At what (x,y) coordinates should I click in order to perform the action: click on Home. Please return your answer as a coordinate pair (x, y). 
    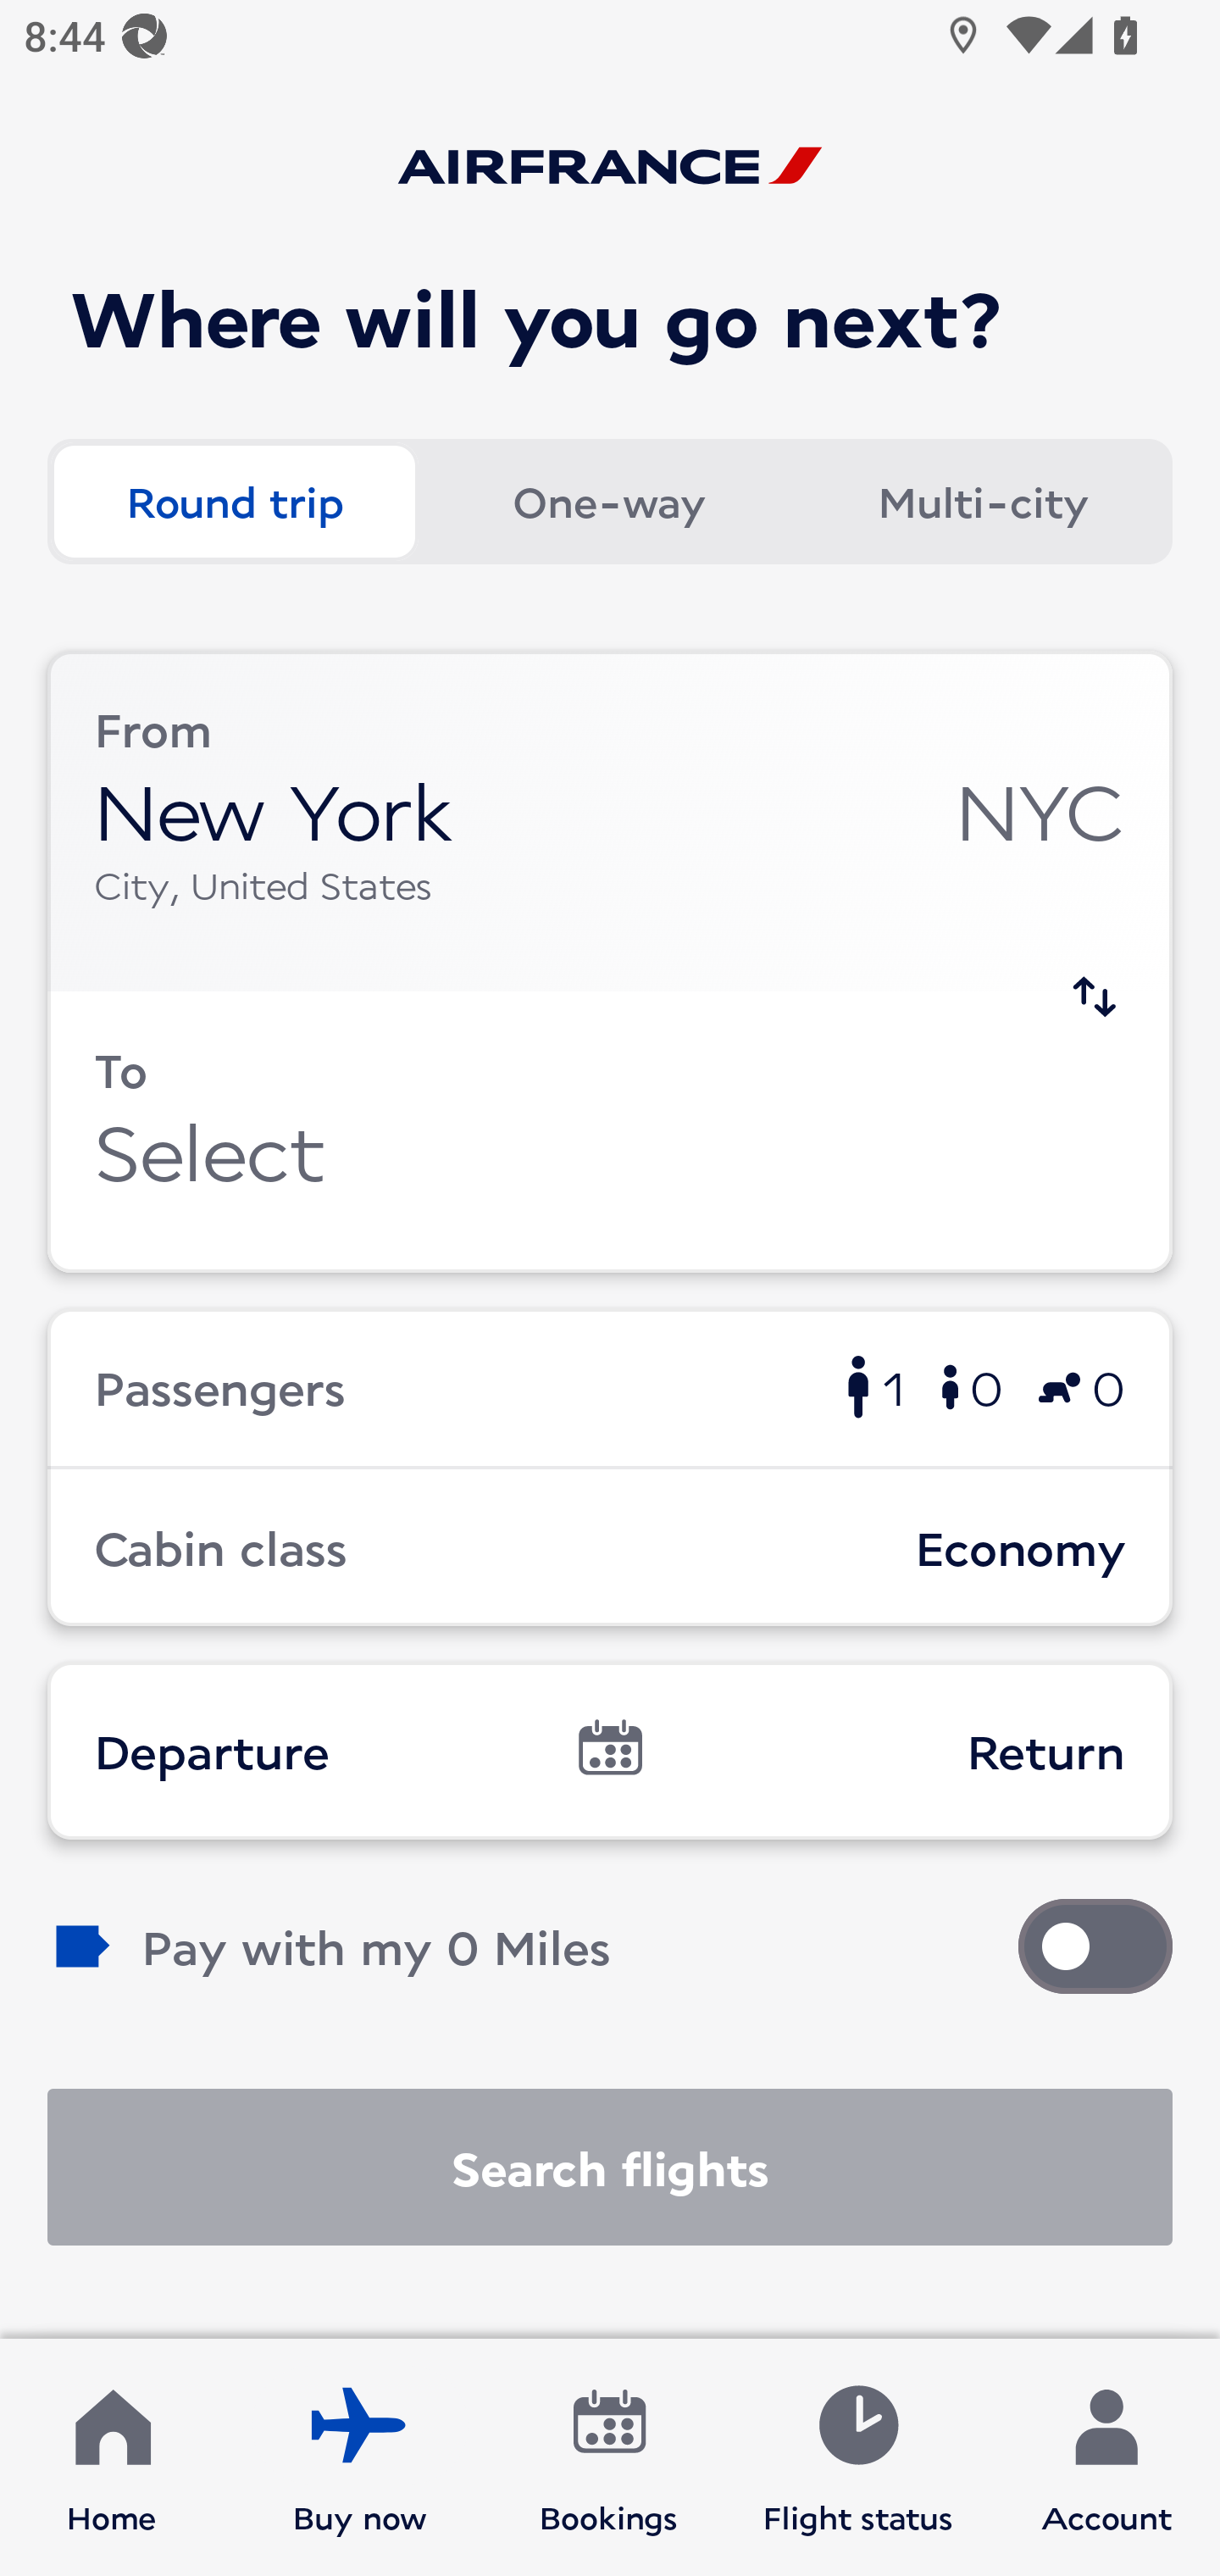
    Looking at the image, I should click on (112, 2457).